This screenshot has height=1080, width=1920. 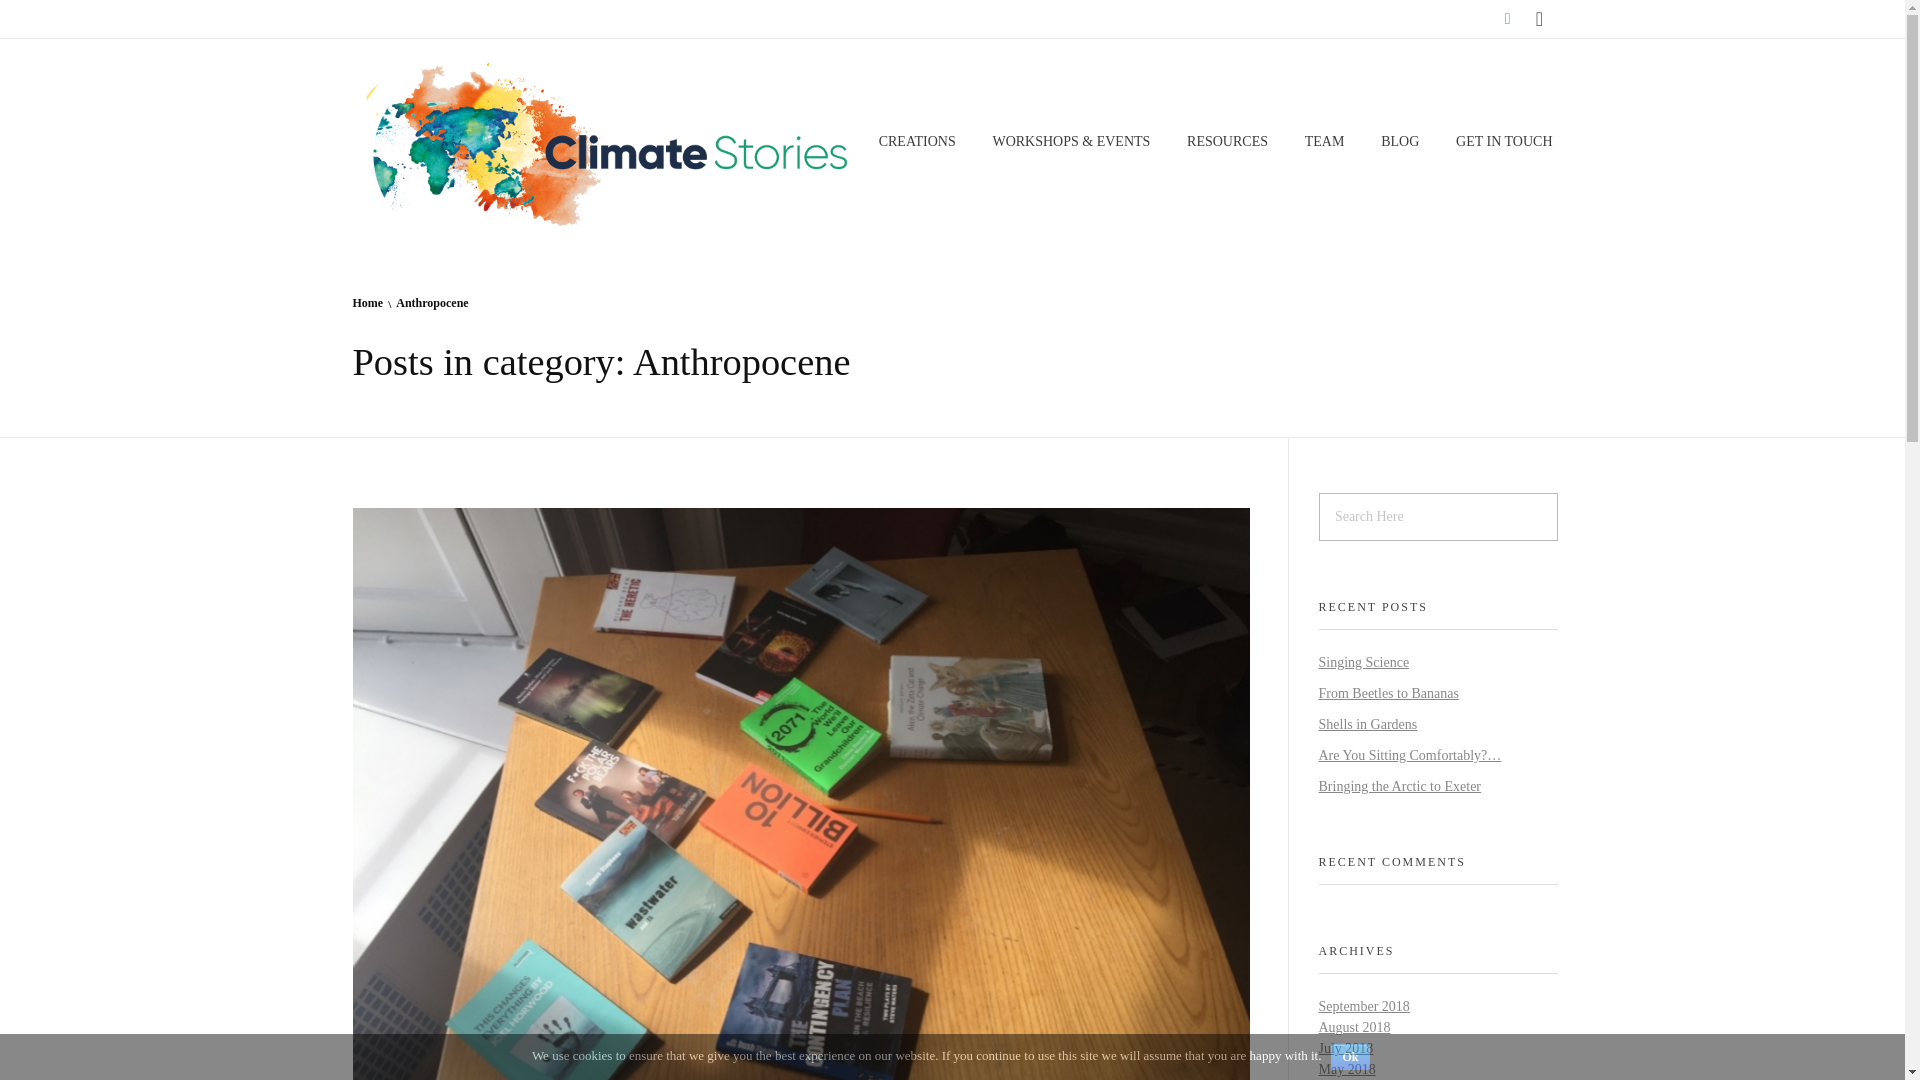 What do you see at coordinates (56, 17) in the screenshot?
I see `Search` at bounding box center [56, 17].